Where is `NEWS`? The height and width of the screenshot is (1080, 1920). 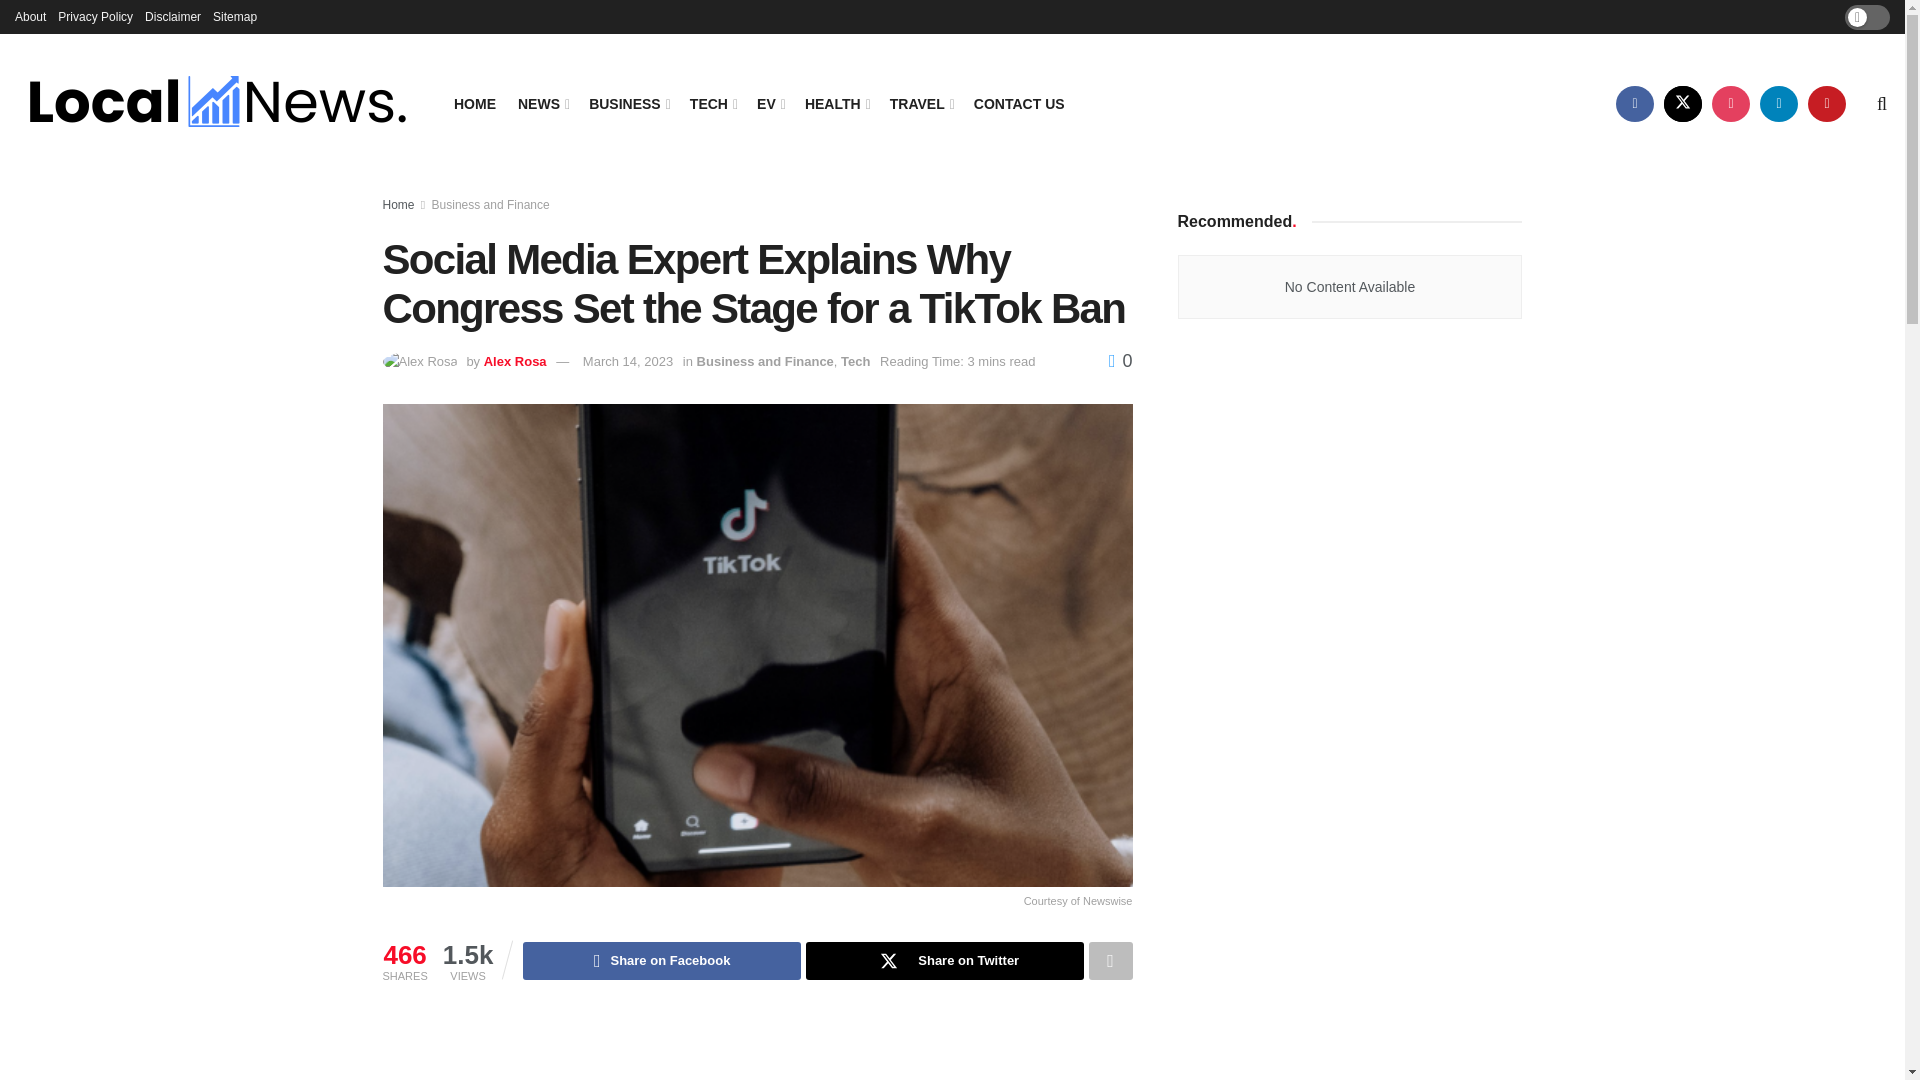
NEWS is located at coordinates (542, 103).